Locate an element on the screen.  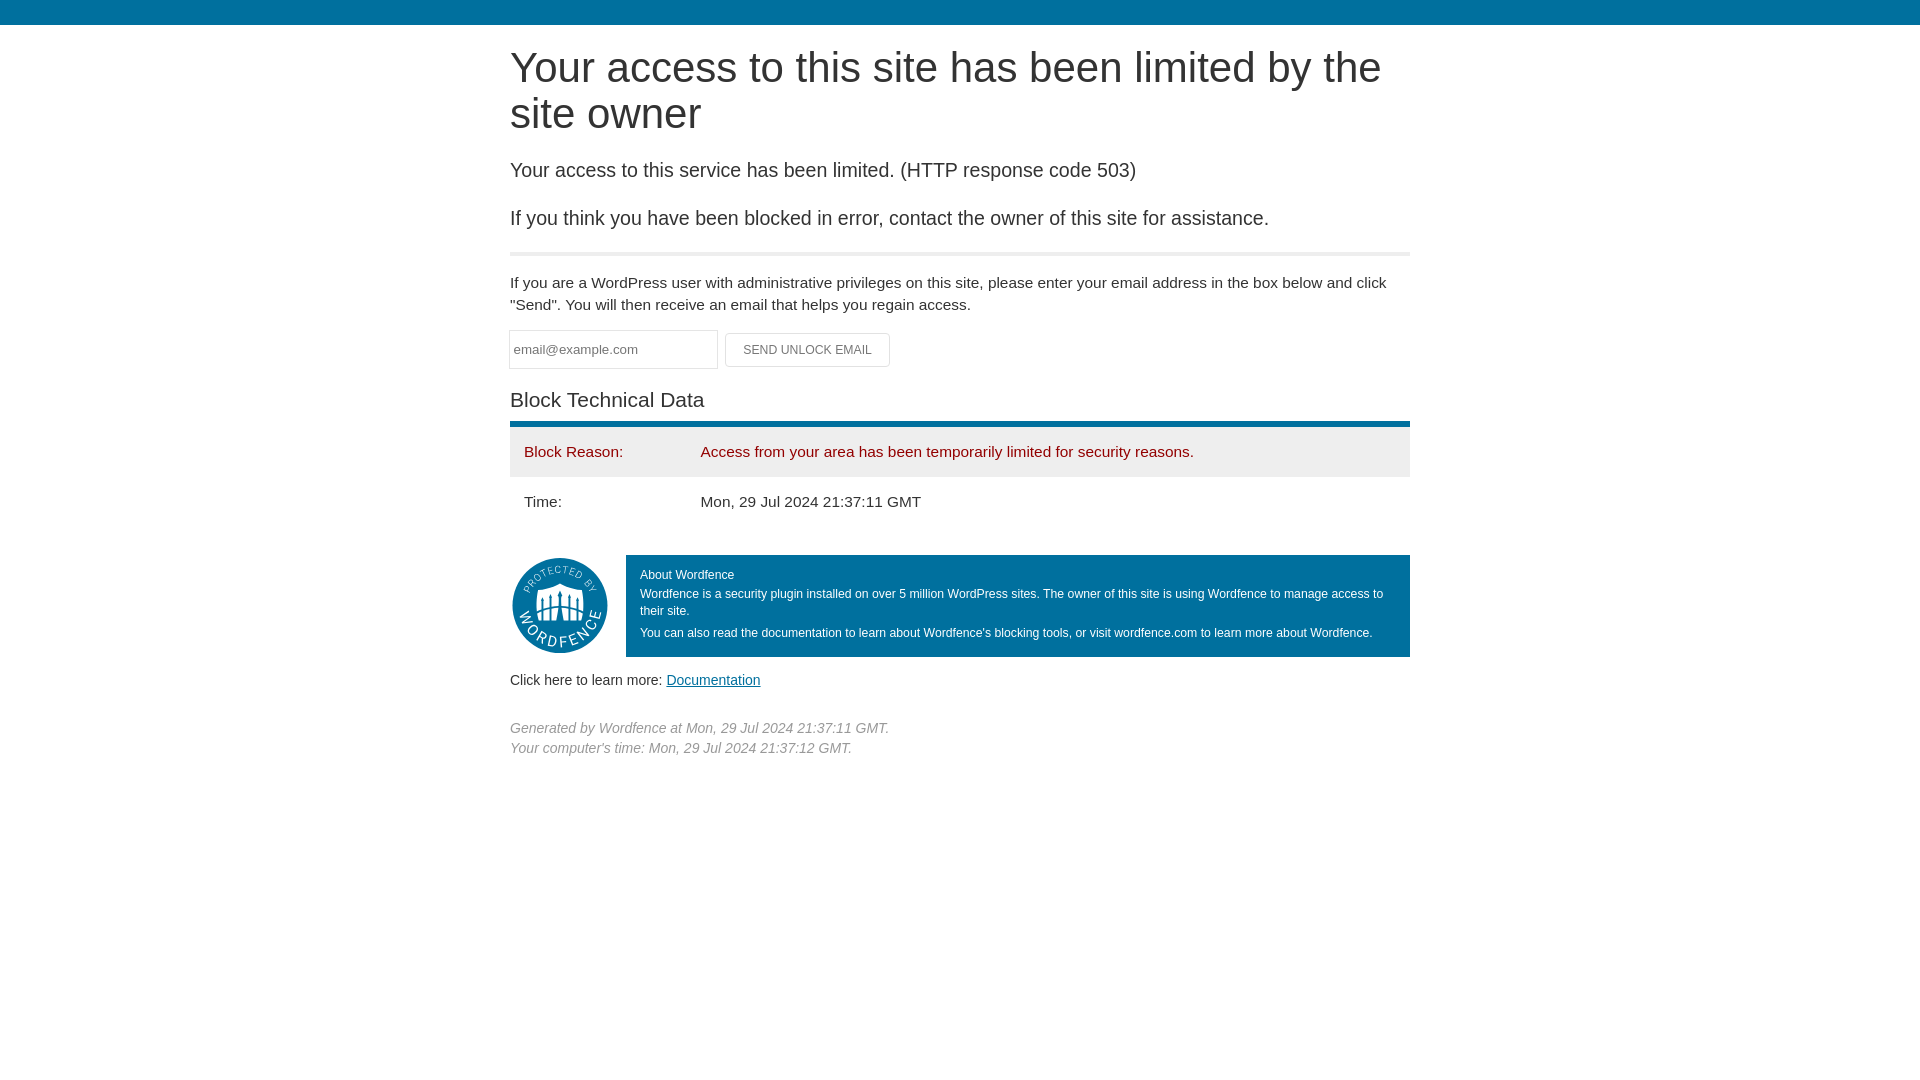
Send Unlock Email is located at coordinates (808, 350).